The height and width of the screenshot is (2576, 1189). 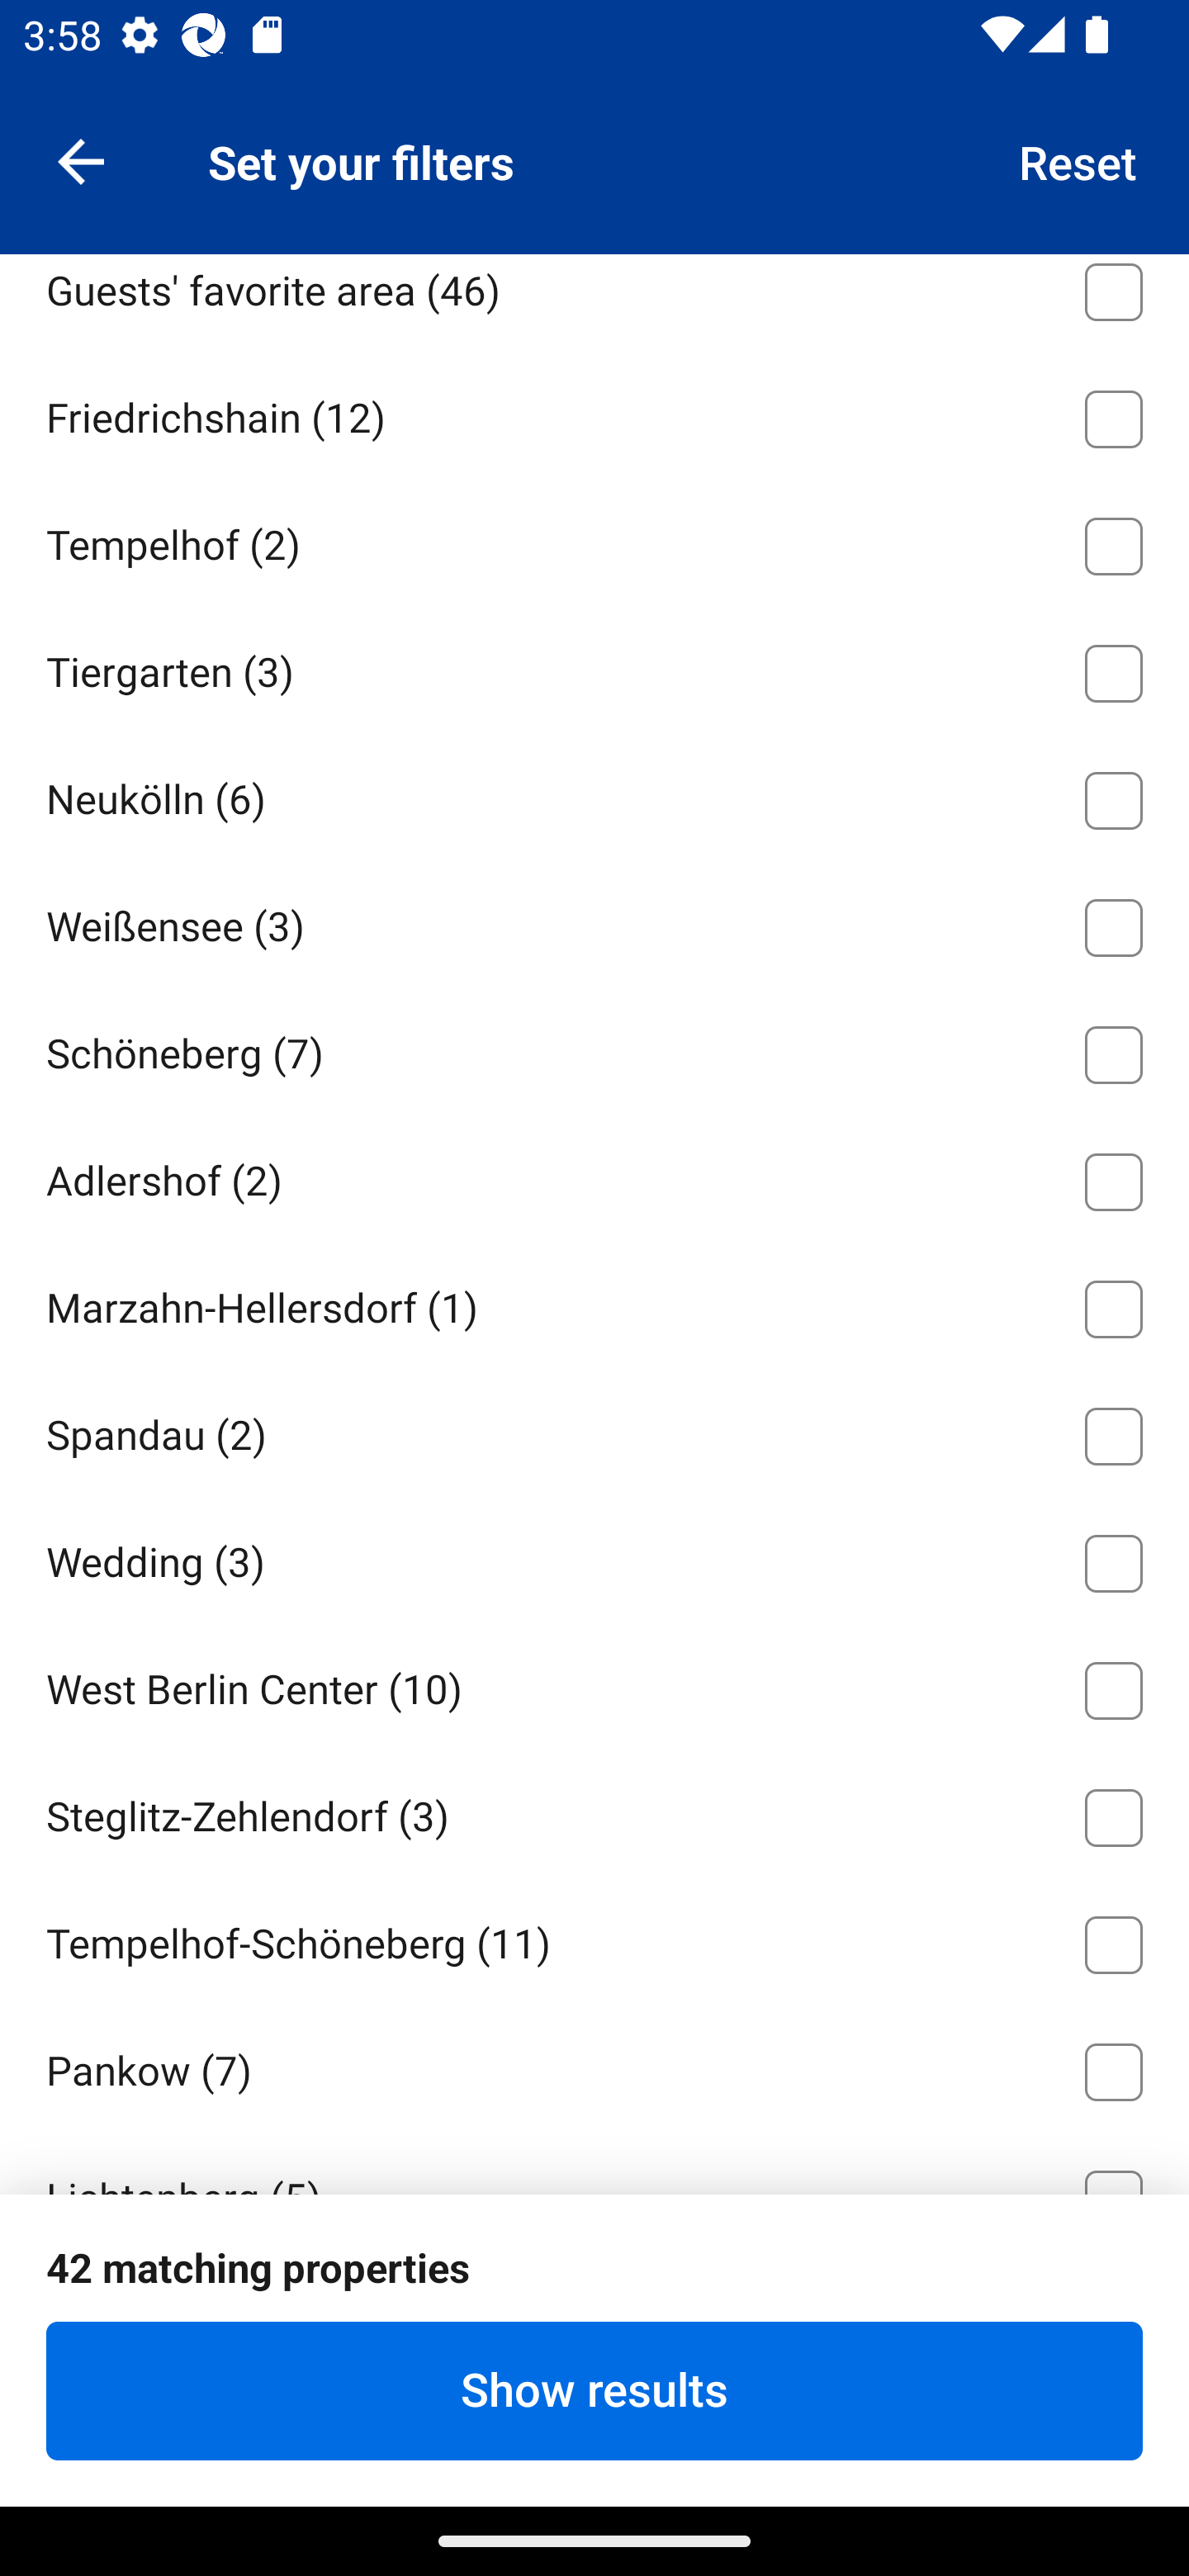 What do you see at coordinates (594, 159) in the screenshot?
I see `Charlottenburg ⁦(19)` at bounding box center [594, 159].